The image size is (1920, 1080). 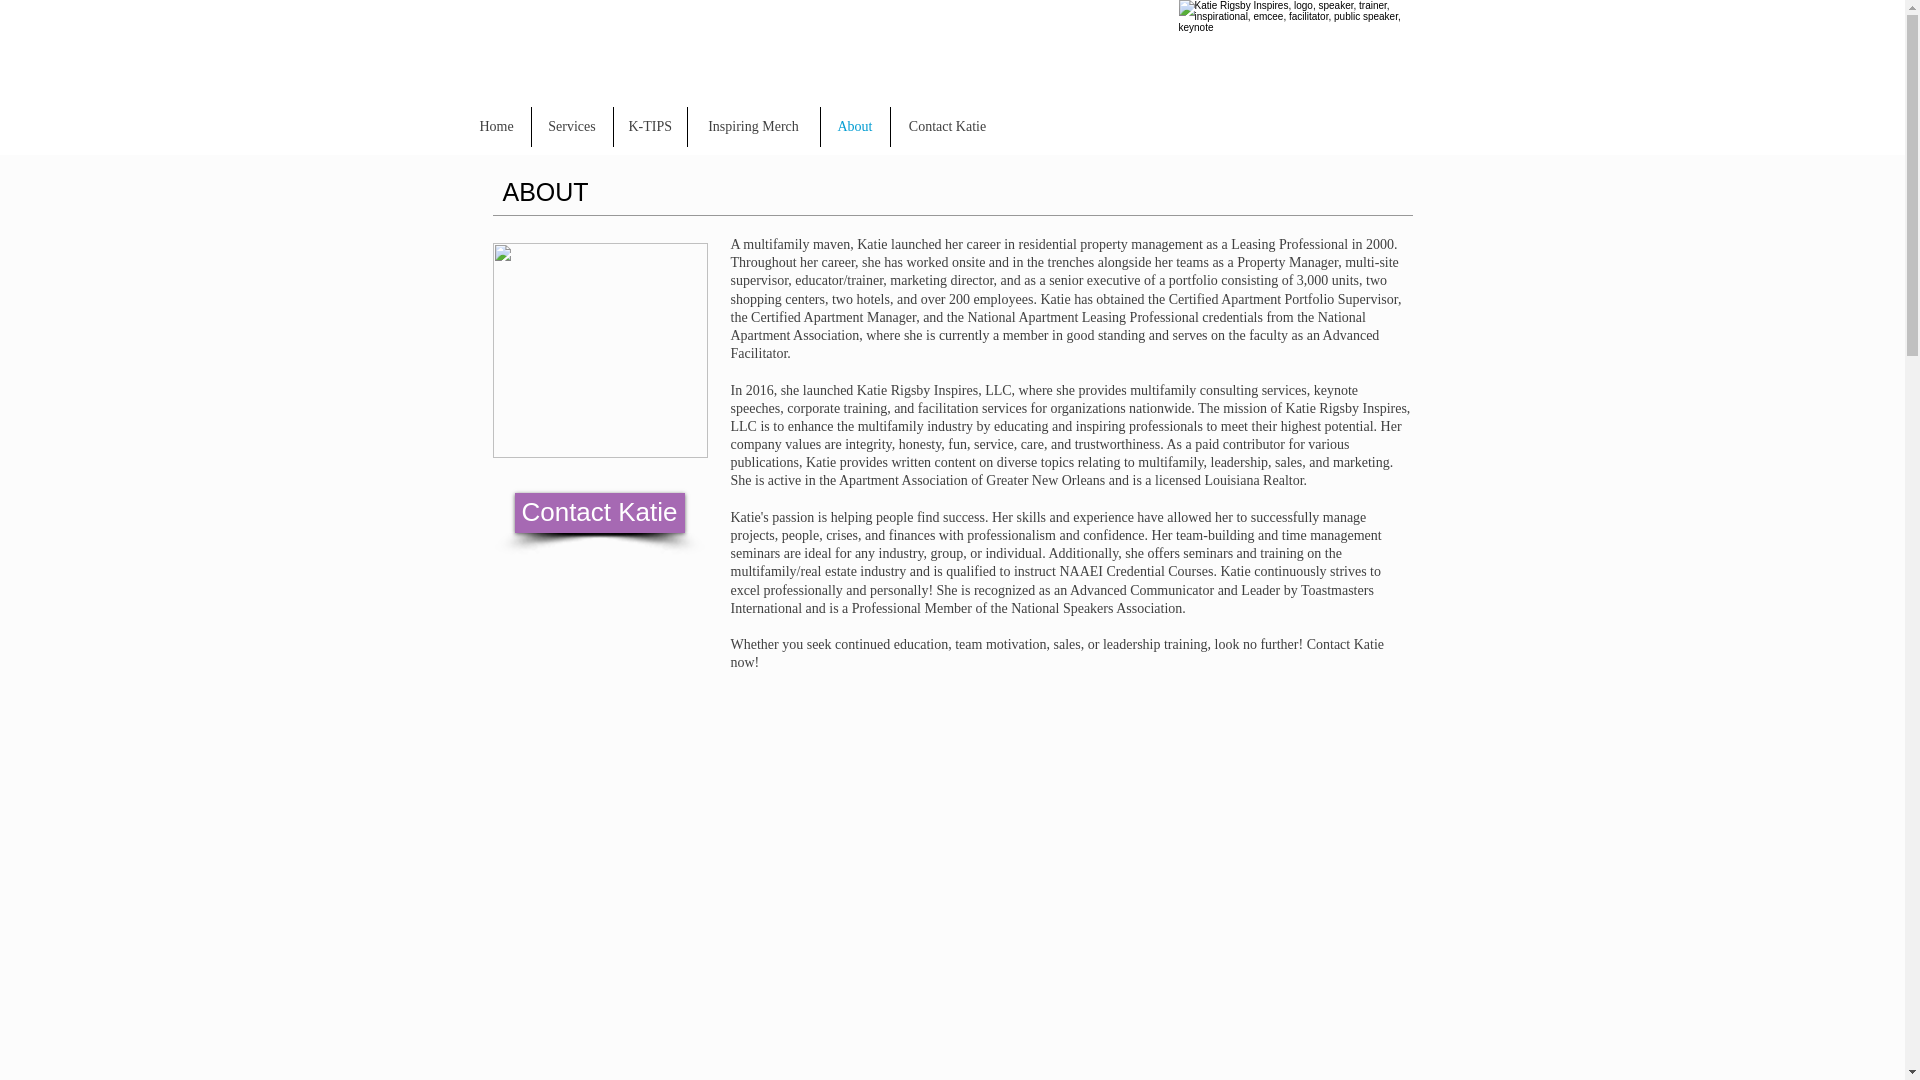 What do you see at coordinates (572, 126) in the screenshot?
I see `Services` at bounding box center [572, 126].